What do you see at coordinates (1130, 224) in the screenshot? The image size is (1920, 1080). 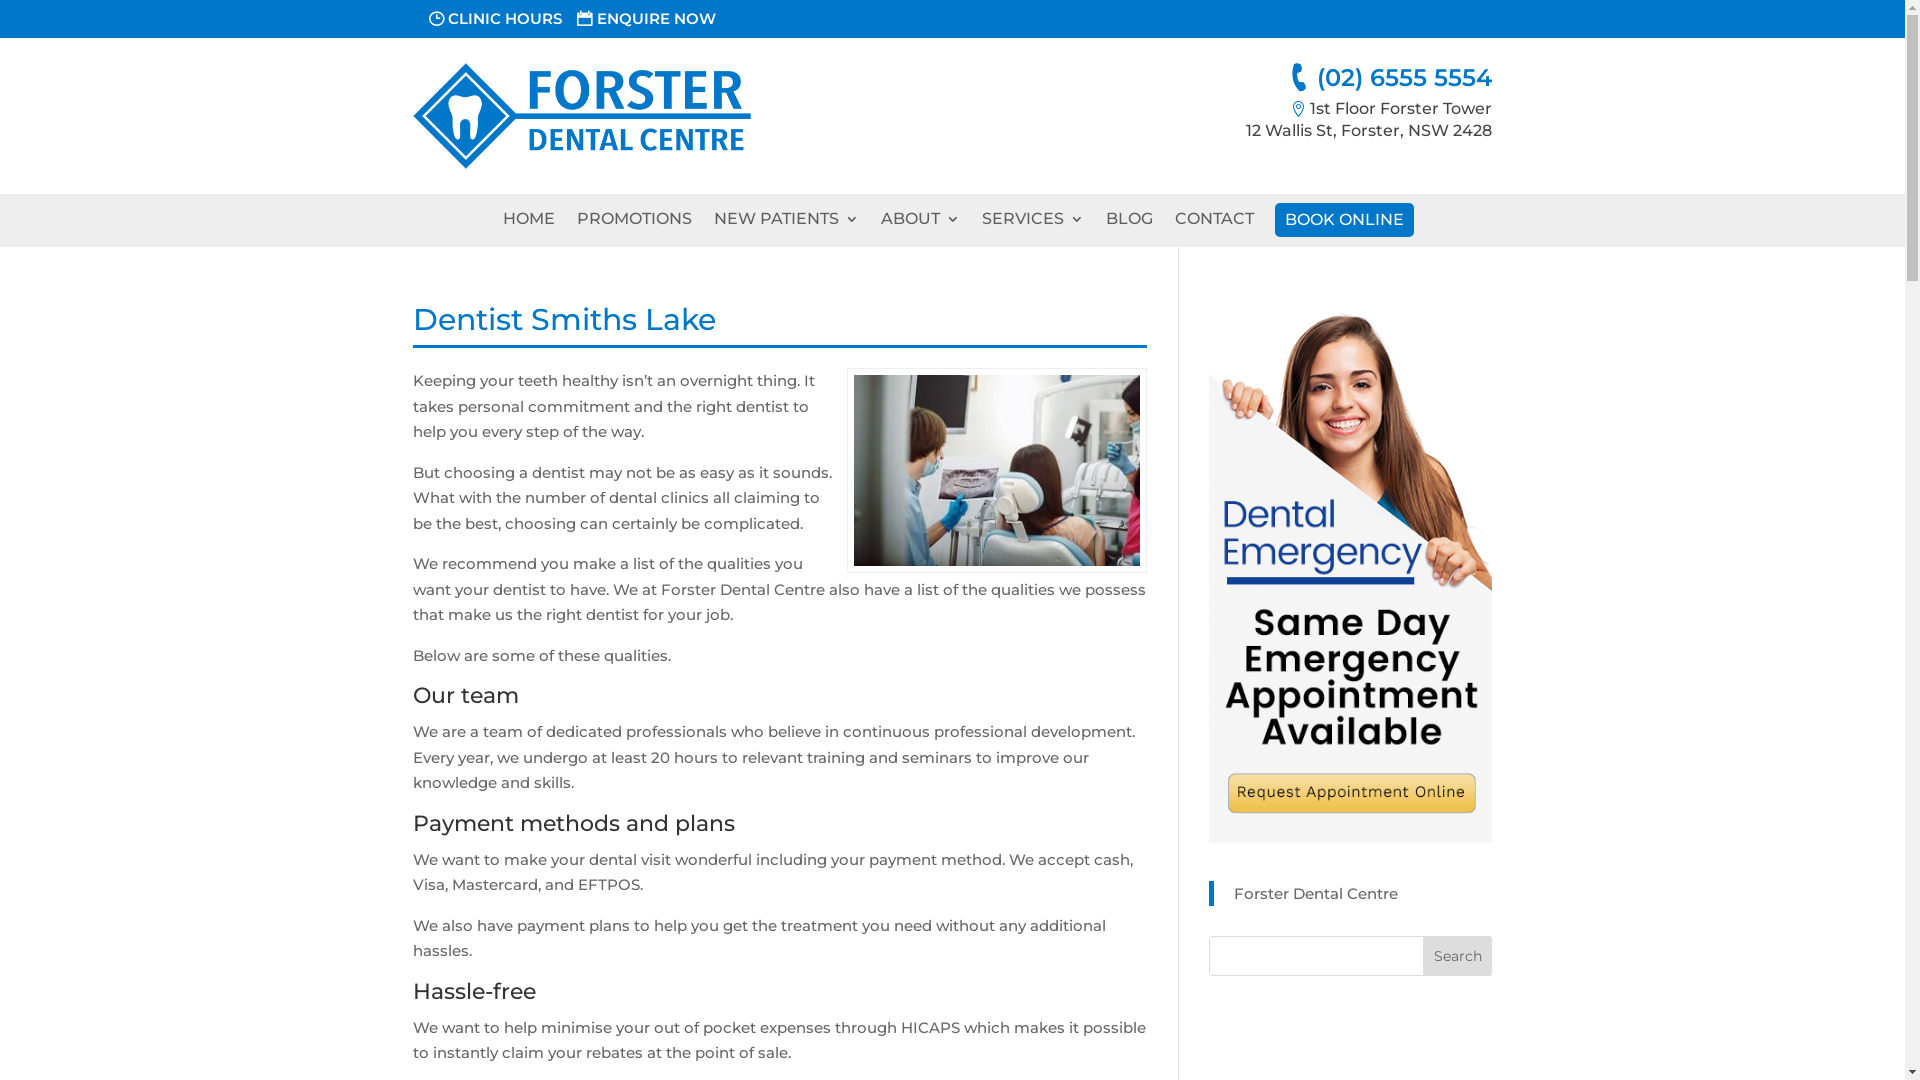 I see `BLOG` at bounding box center [1130, 224].